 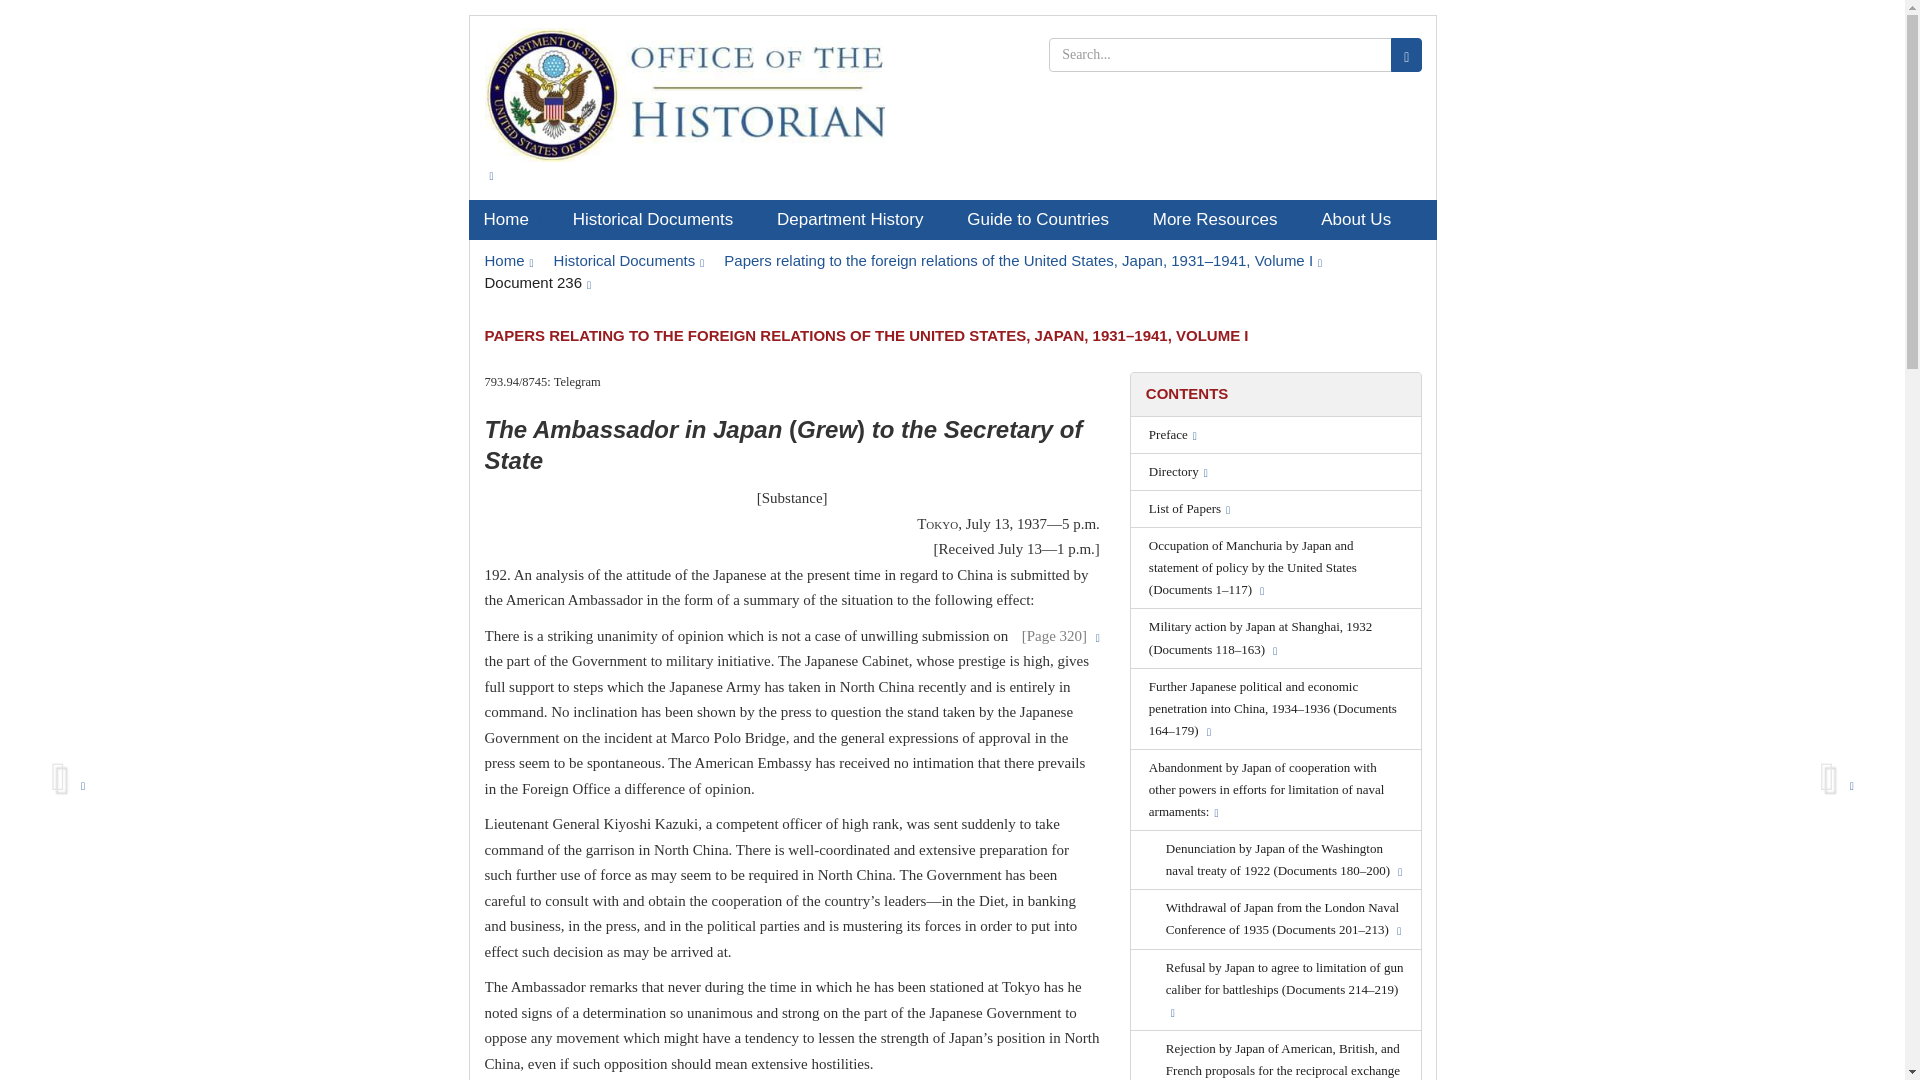 What do you see at coordinates (629, 260) in the screenshot?
I see `Historical Documents` at bounding box center [629, 260].